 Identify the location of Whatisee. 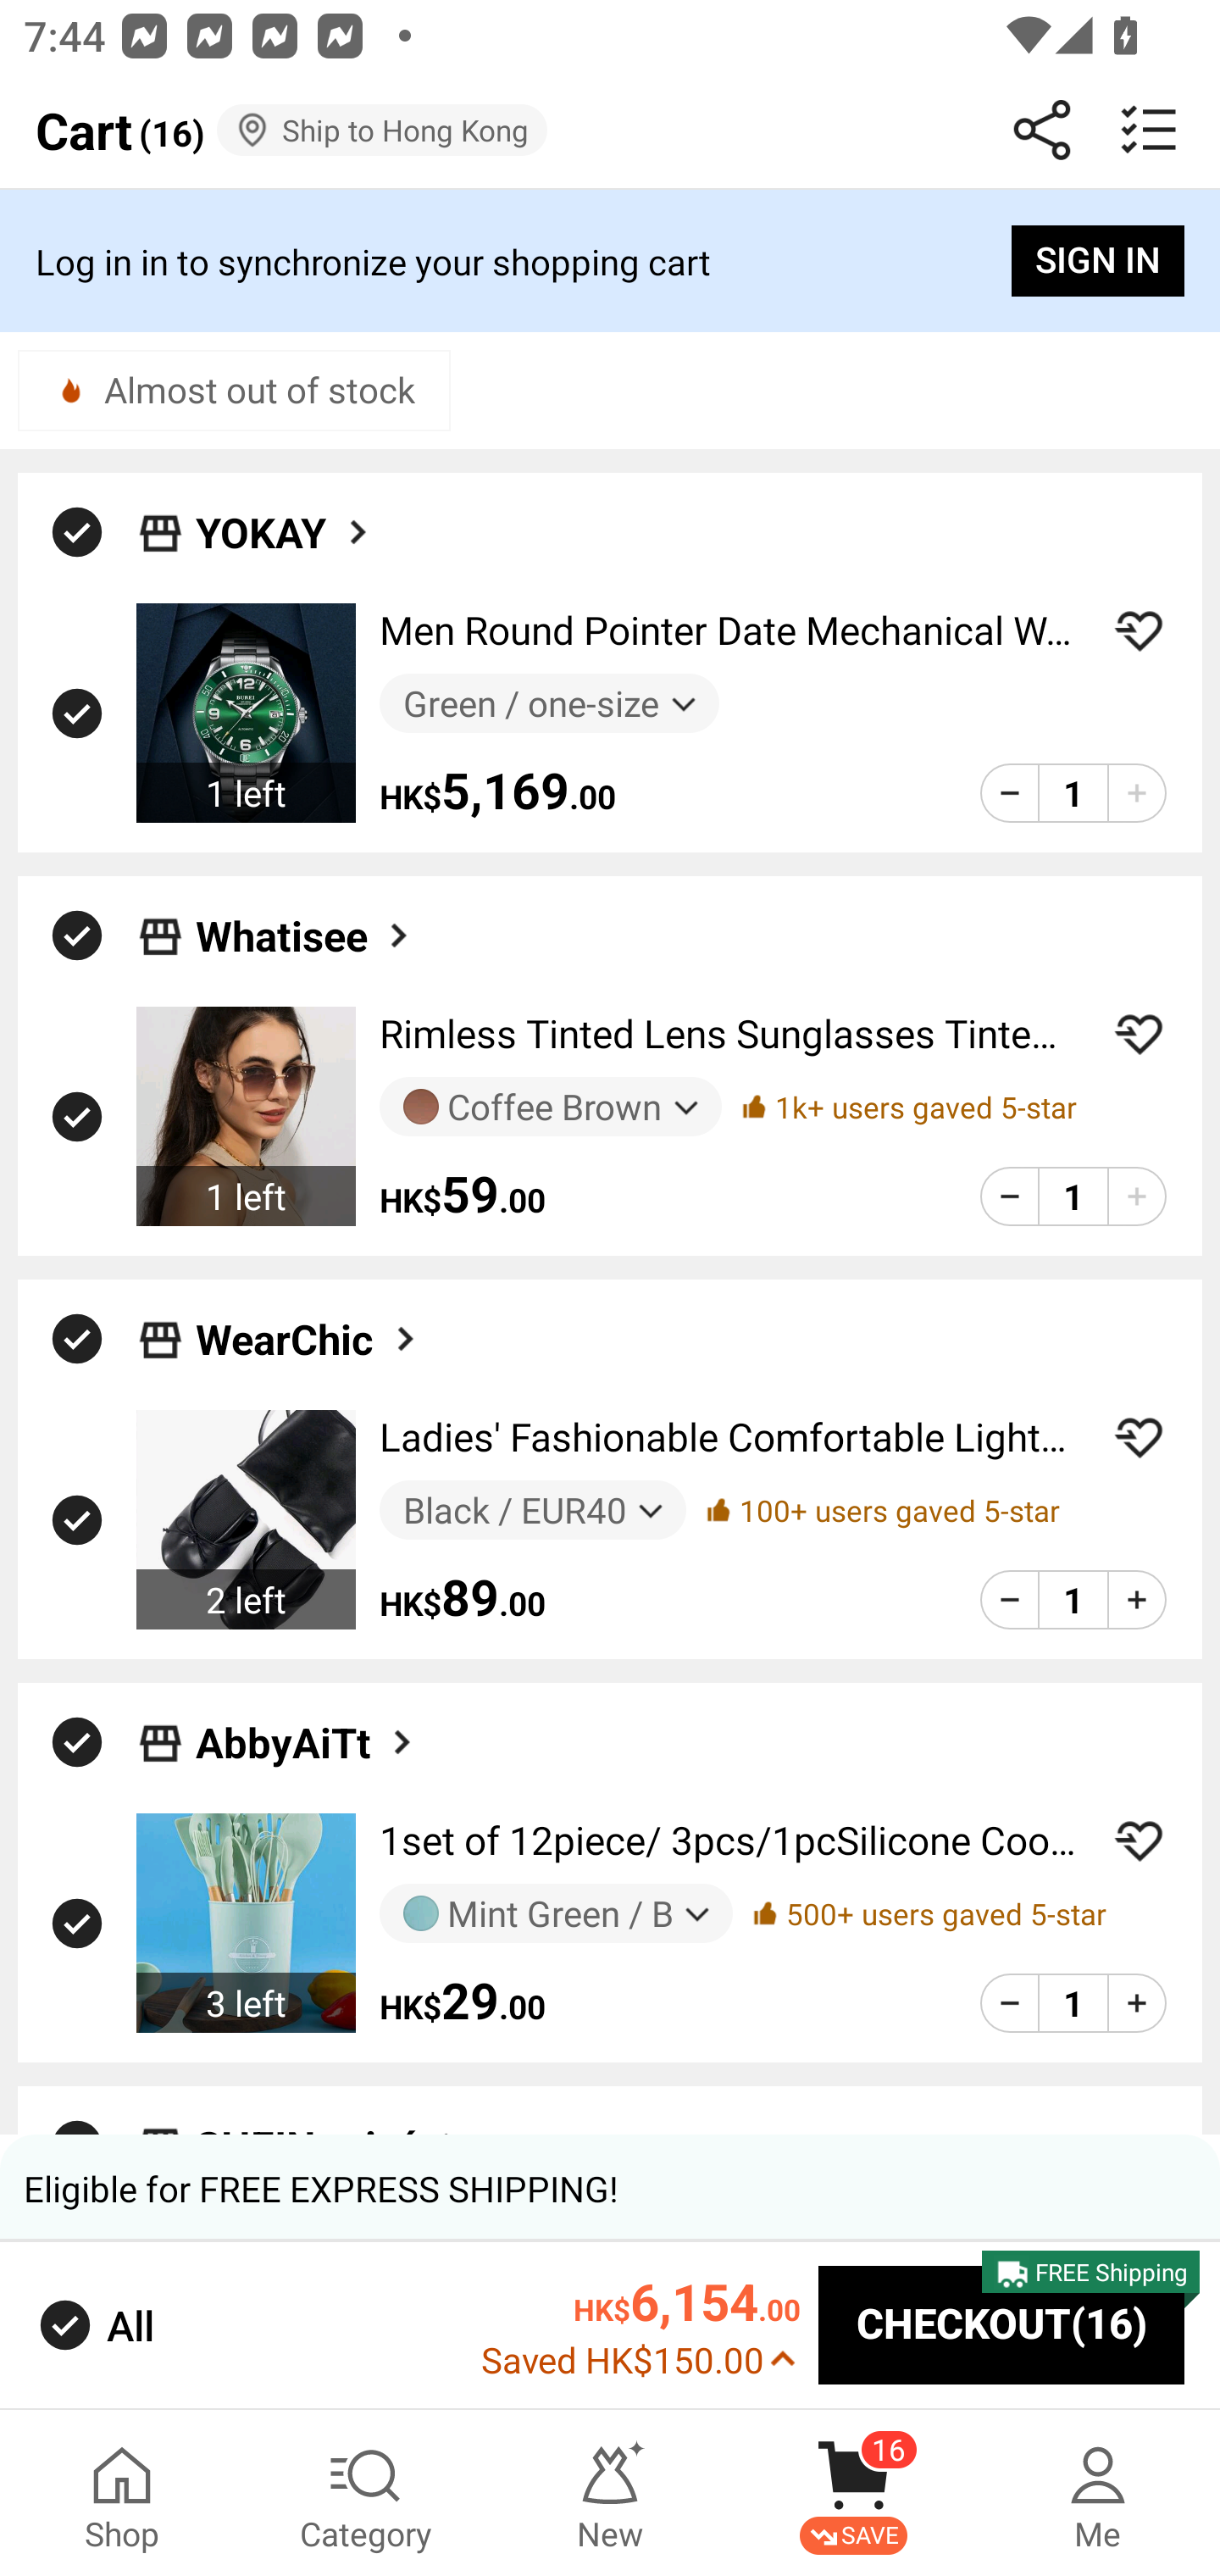
(305, 935).